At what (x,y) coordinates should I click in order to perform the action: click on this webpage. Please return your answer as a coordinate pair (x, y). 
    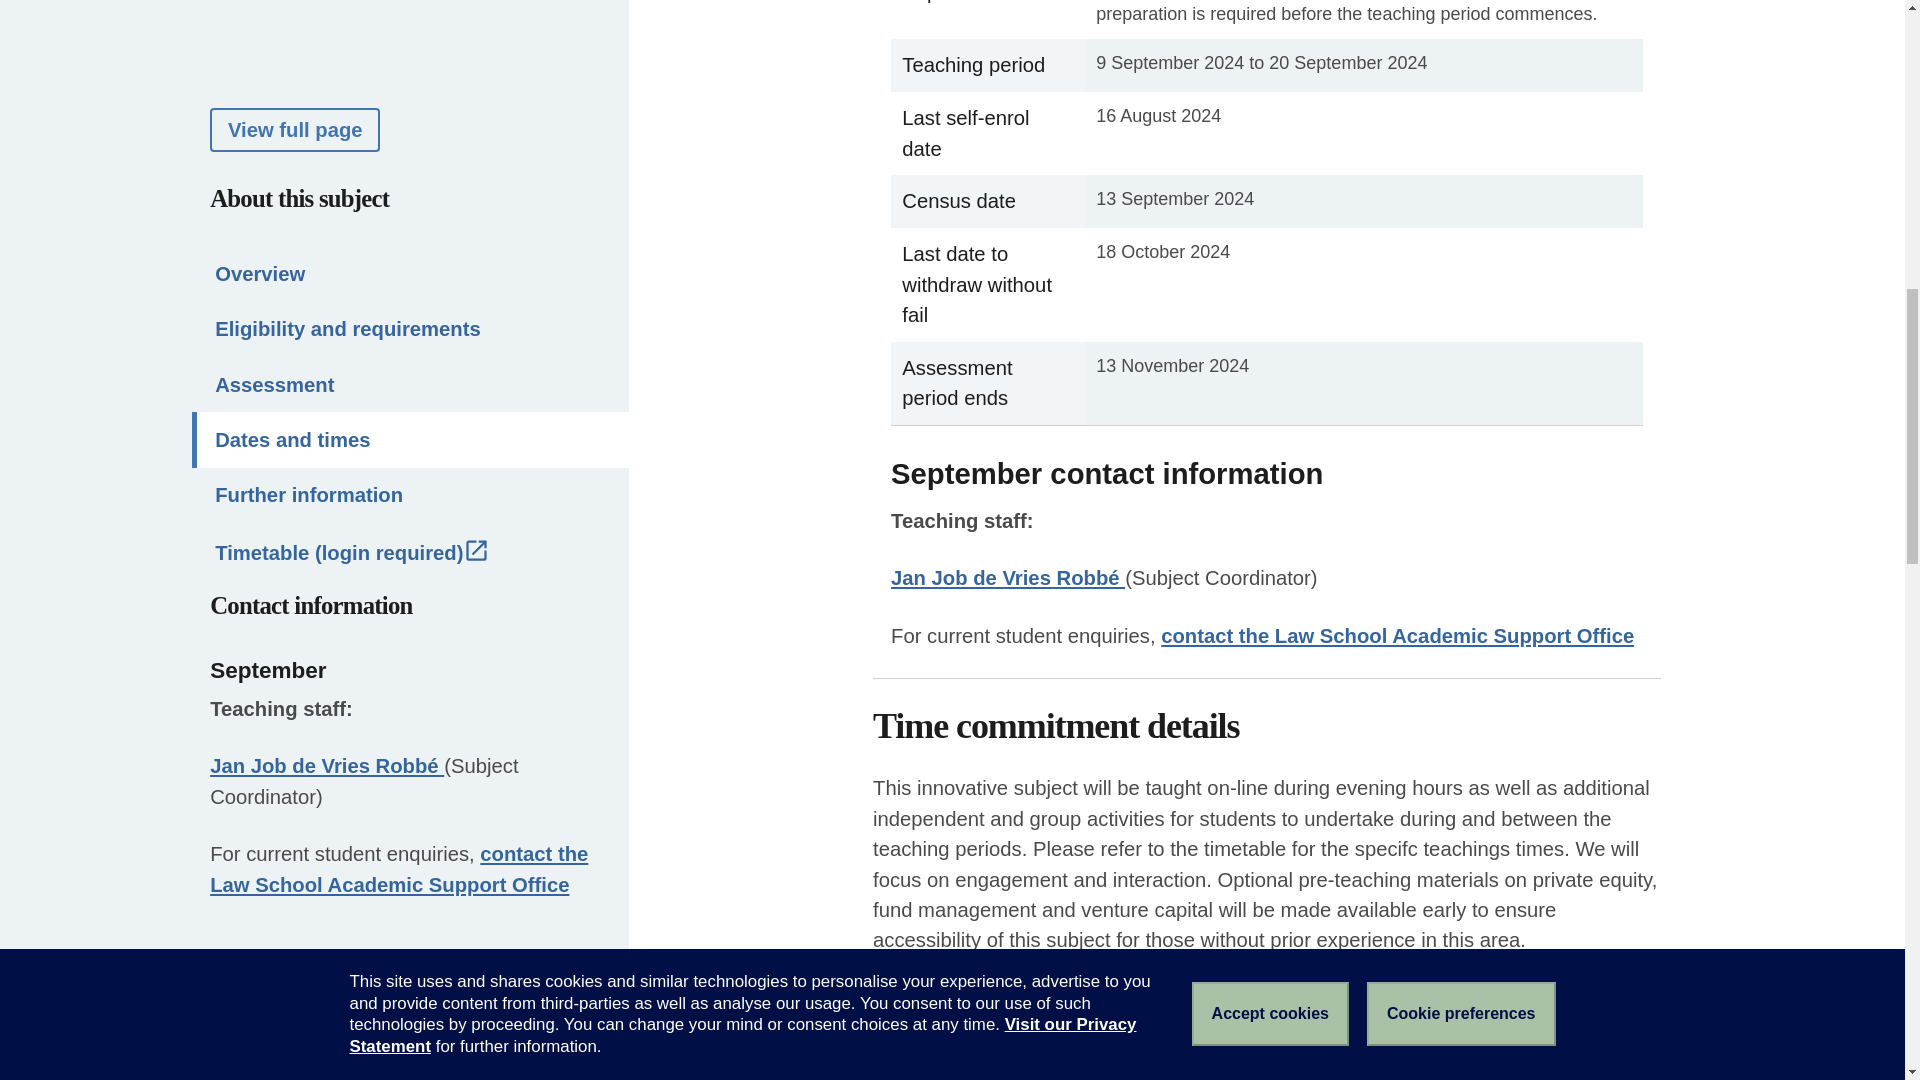
    Looking at the image, I should click on (980, 1064).